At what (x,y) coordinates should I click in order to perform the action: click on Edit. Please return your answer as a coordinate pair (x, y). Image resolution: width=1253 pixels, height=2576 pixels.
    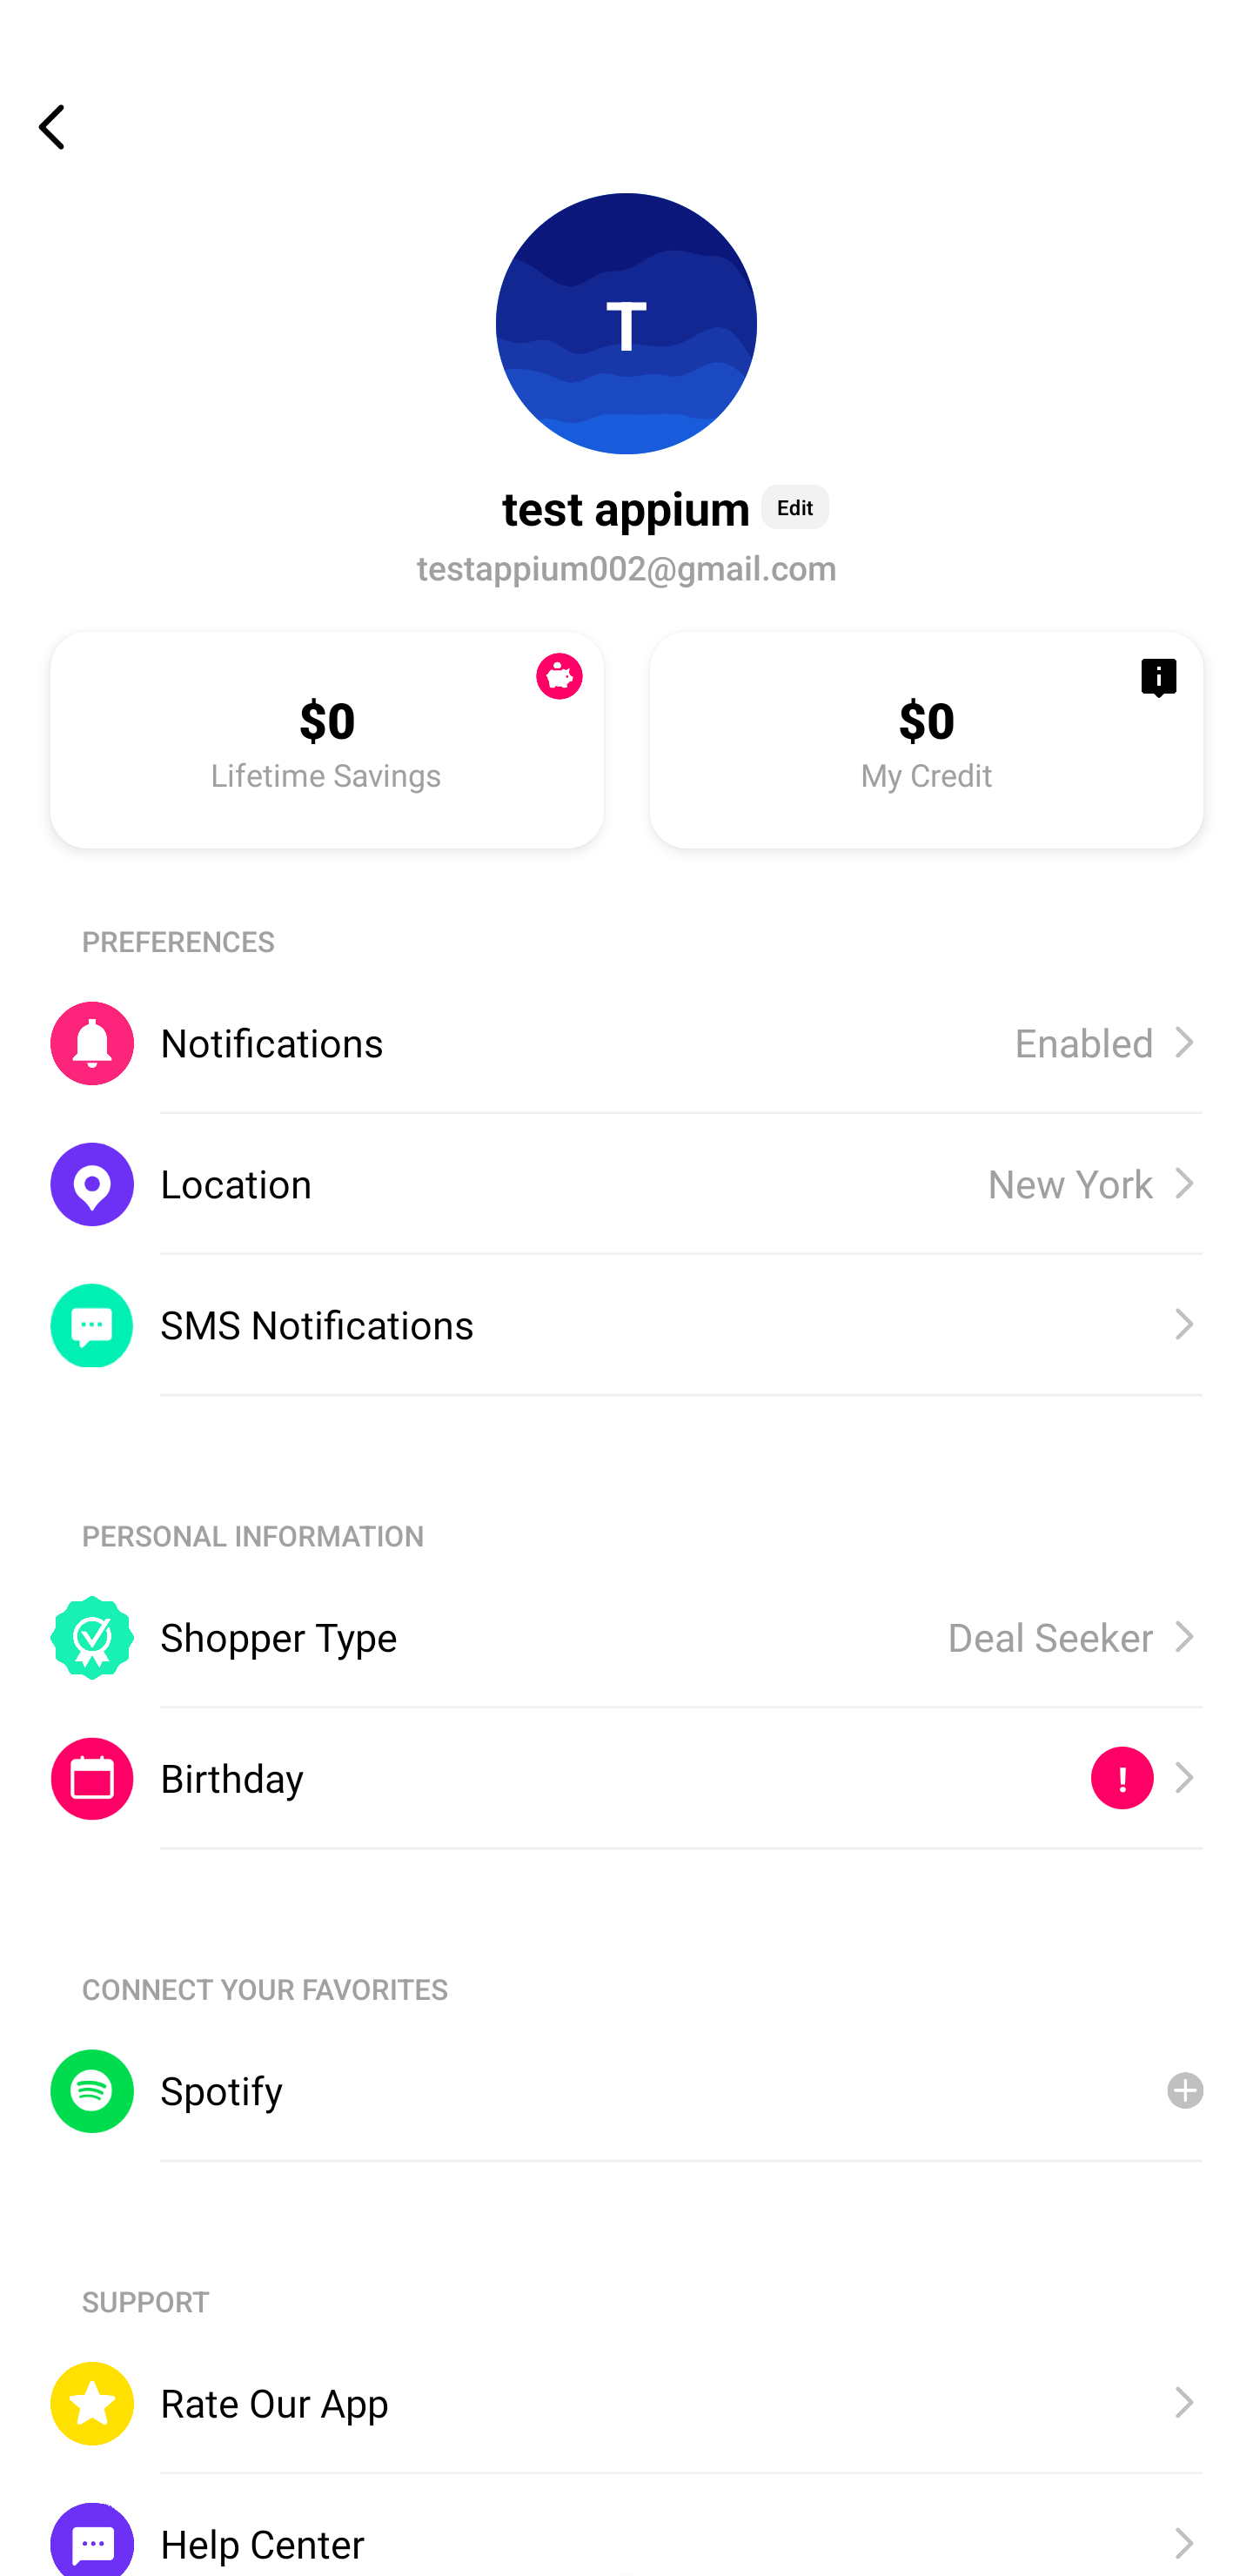
    Looking at the image, I should click on (795, 506).